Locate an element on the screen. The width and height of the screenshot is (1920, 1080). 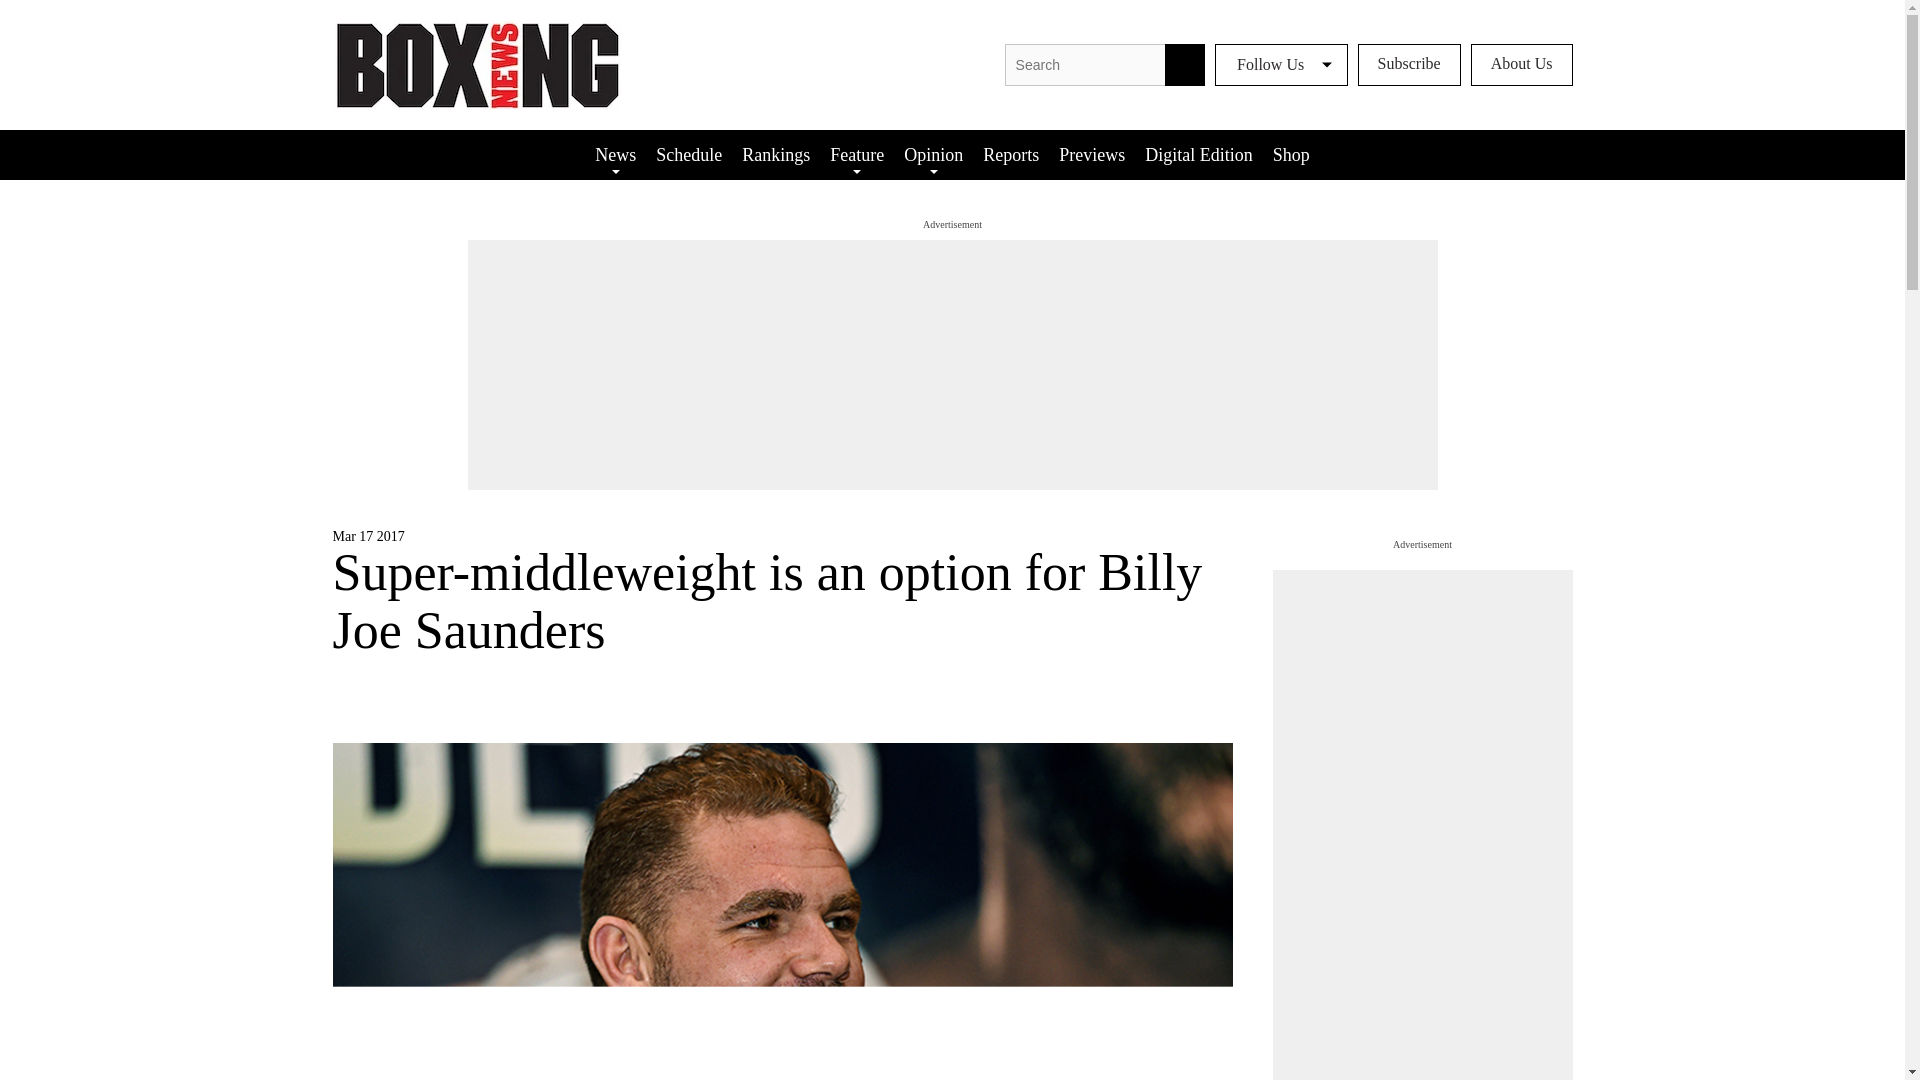
Reports is located at coordinates (1010, 154).